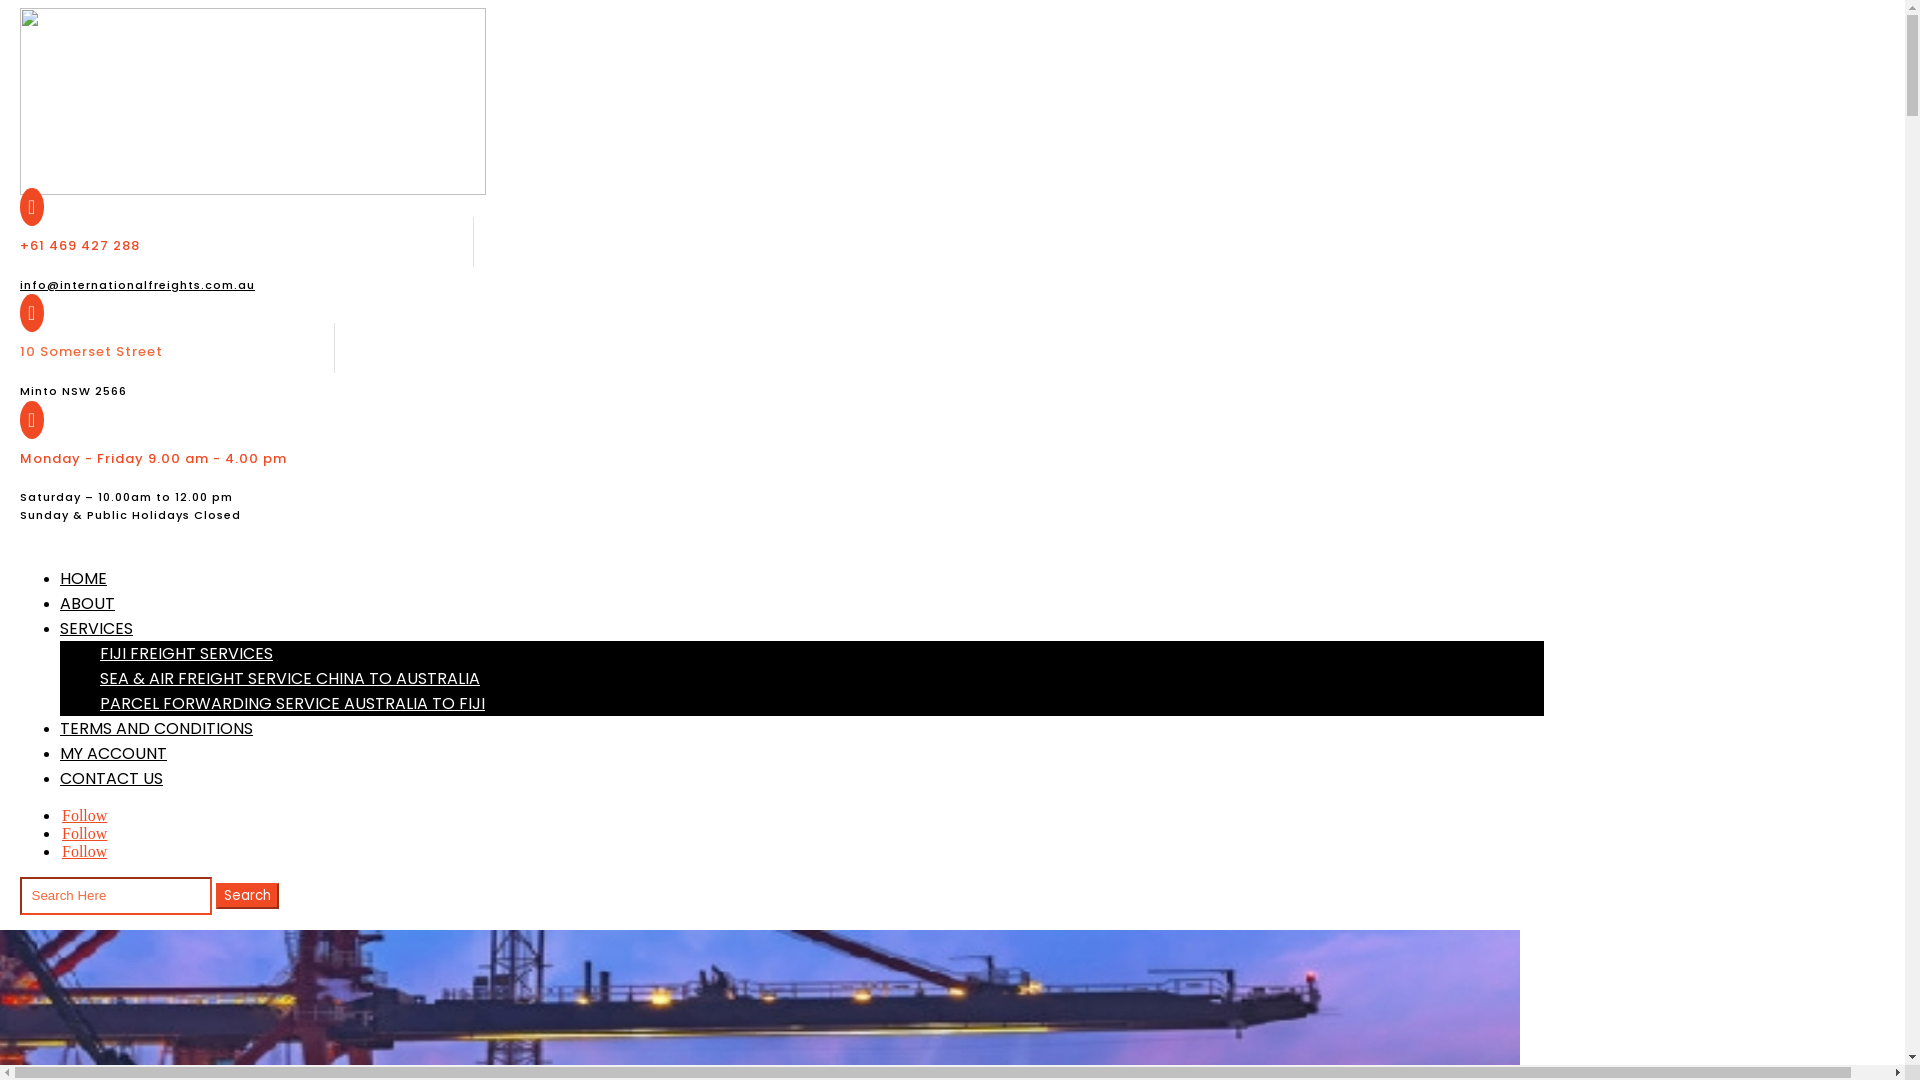 The height and width of the screenshot is (1080, 1920). I want to click on Follow, so click(84, 834).